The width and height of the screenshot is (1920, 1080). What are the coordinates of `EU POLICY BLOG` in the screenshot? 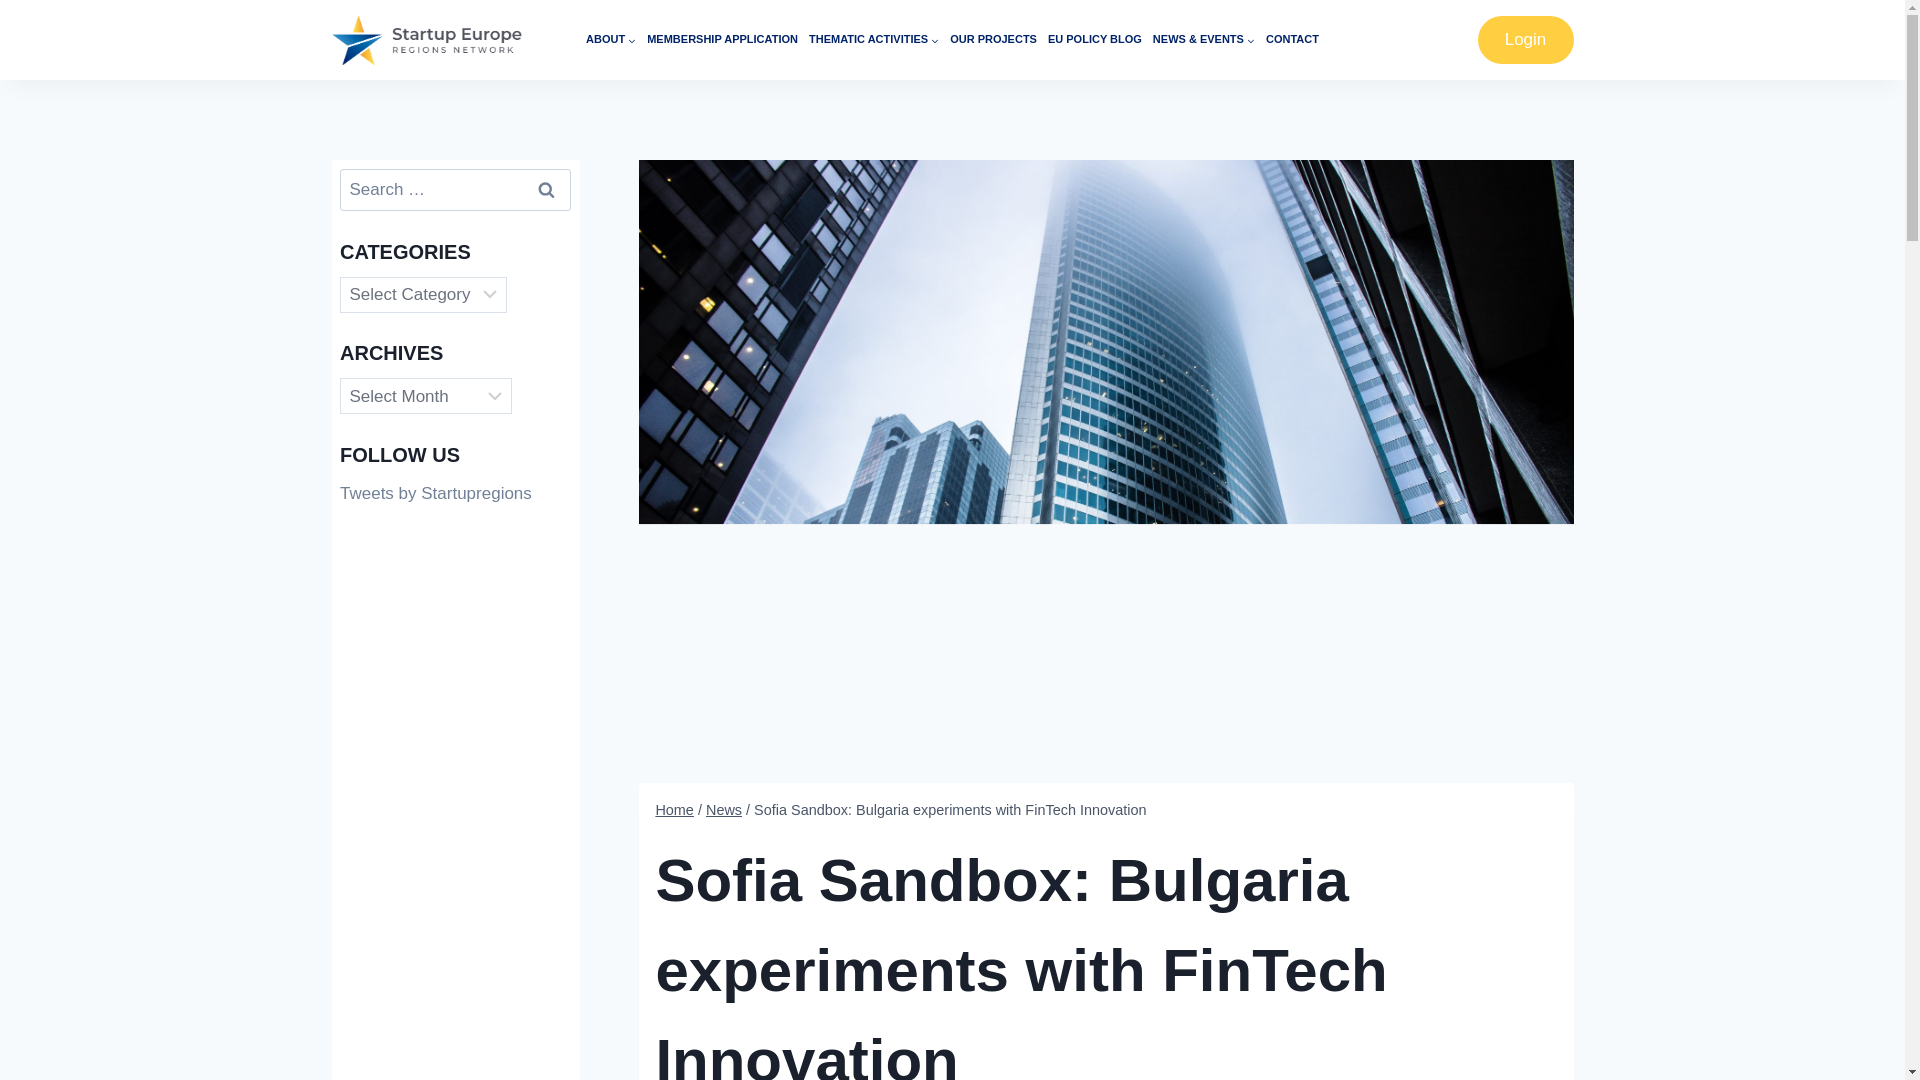 It's located at (1094, 40).